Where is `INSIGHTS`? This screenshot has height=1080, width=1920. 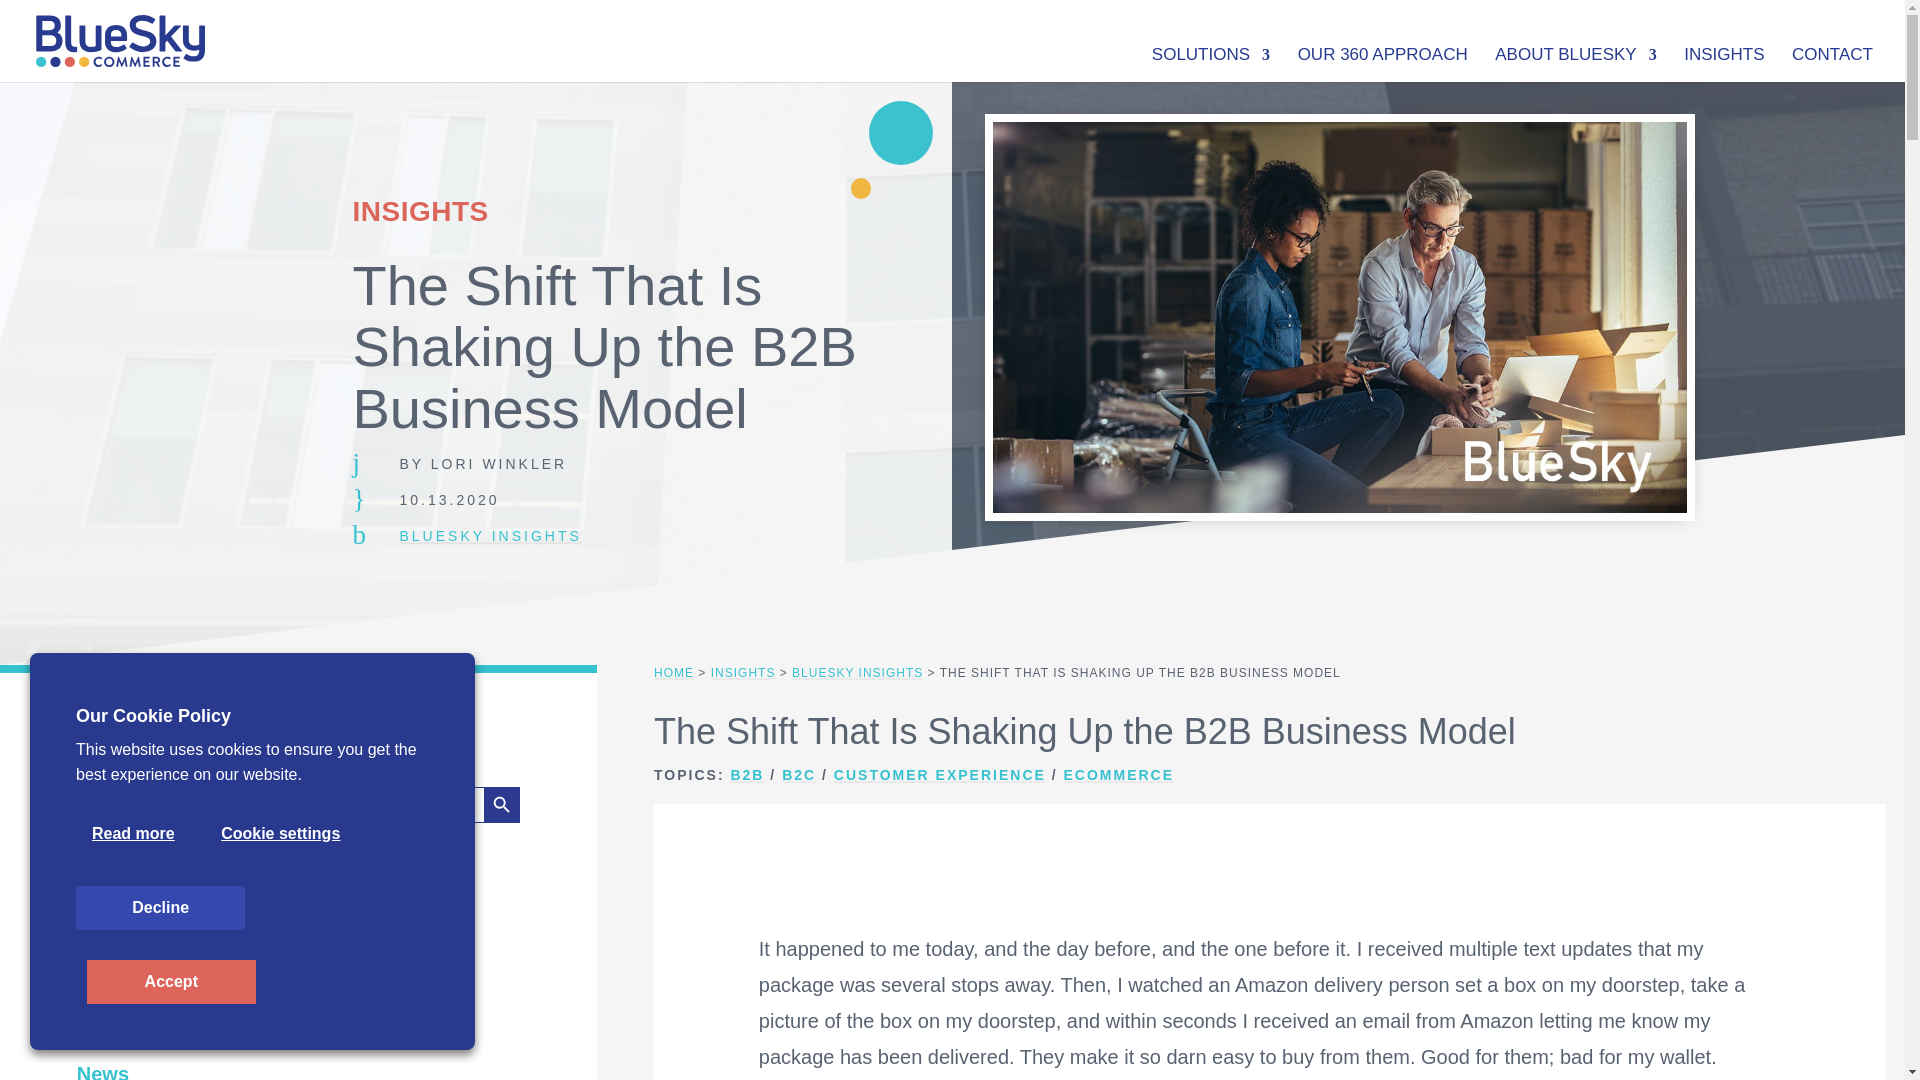
INSIGHTS is located at coordinates (1724, 60).